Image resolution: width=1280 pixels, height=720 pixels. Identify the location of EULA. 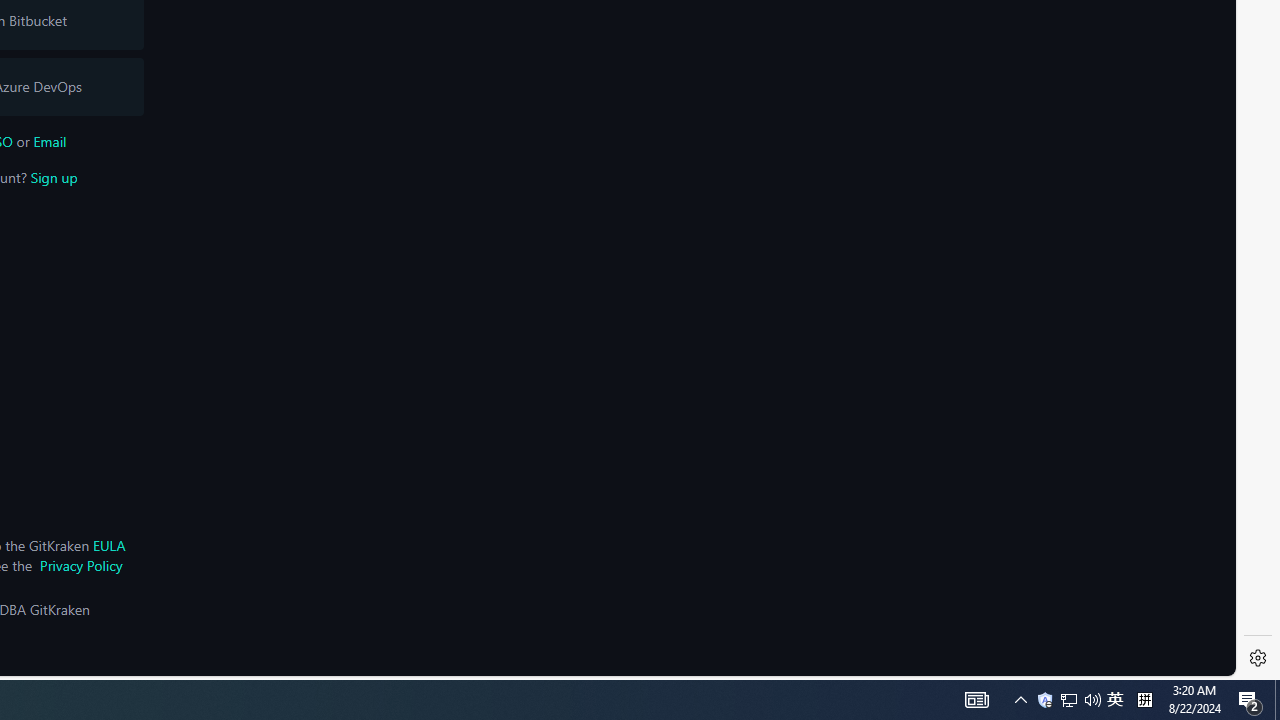
(108, 545).